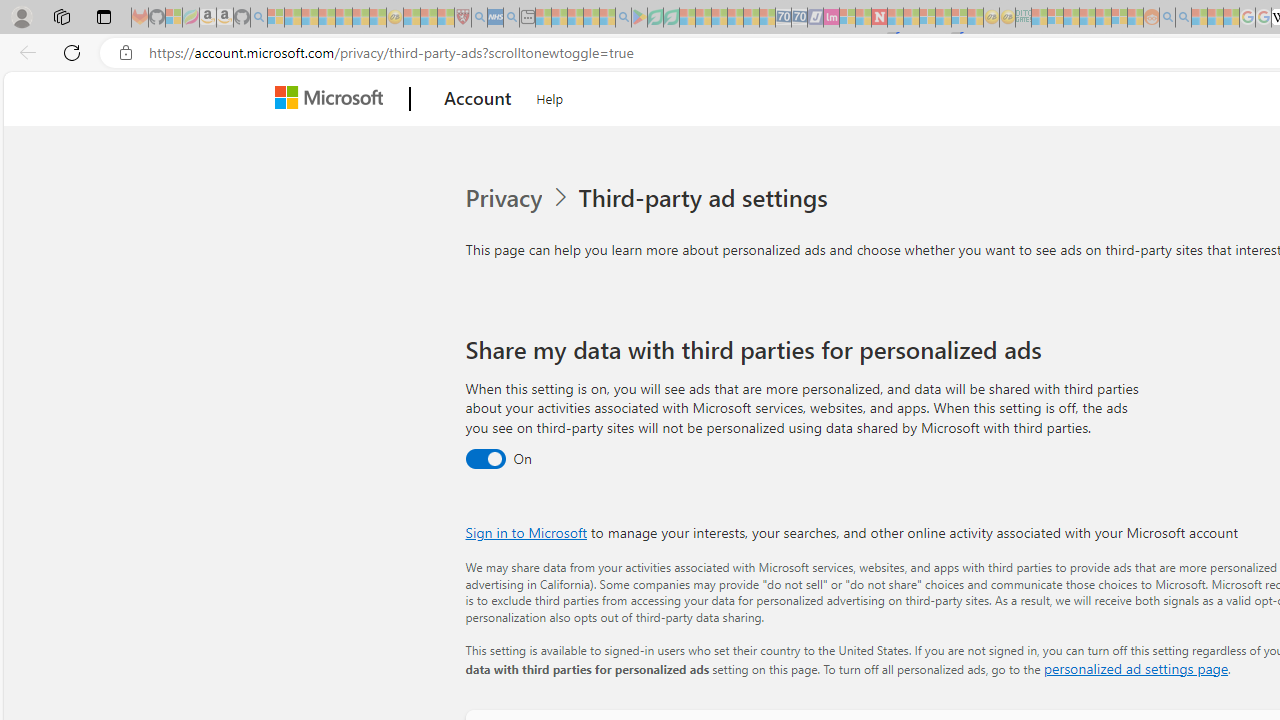 The width and height of the screenshot is (1280, 720). I want to click on Third party data sharing toggle, so click(484, 460).